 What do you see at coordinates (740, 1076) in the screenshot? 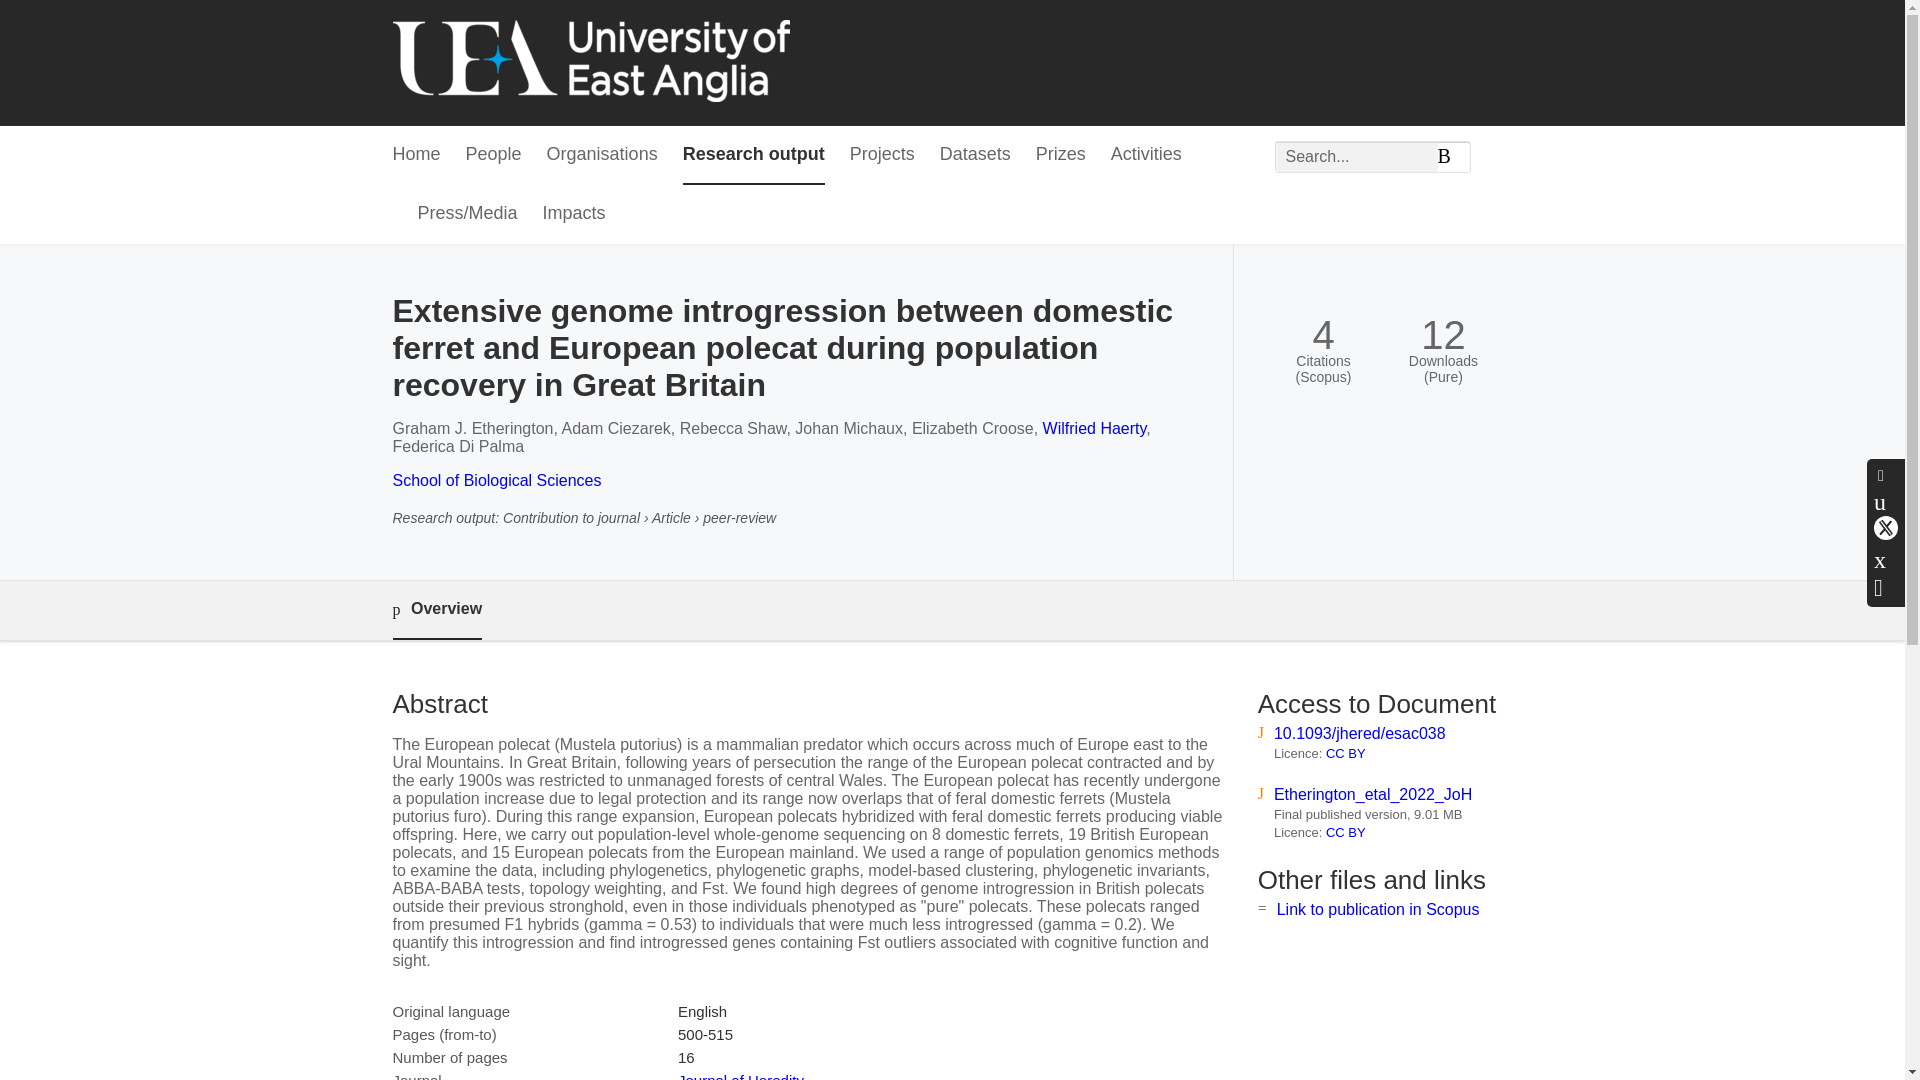
I see `Journal of Heredity` at bounding box center [740, 1076].